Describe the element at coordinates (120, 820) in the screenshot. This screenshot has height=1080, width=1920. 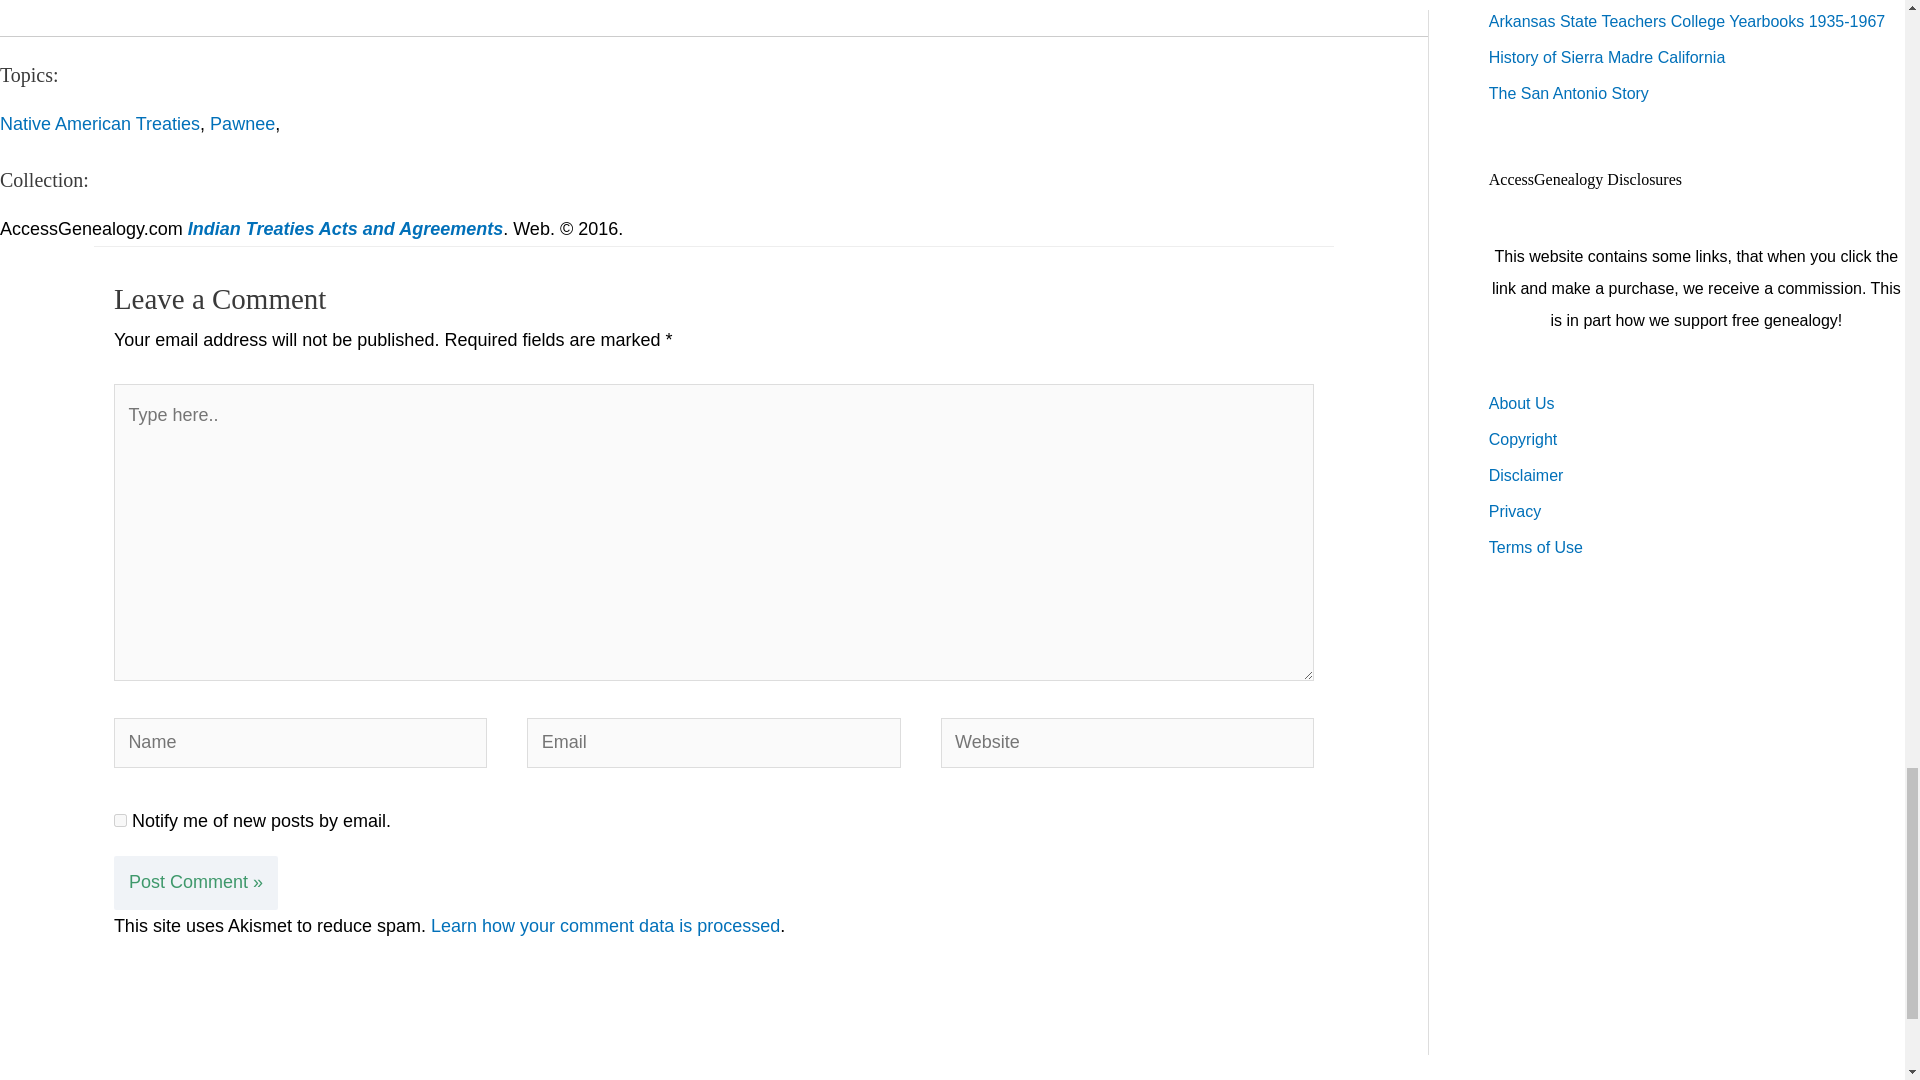
I see `subscribe` at that location.